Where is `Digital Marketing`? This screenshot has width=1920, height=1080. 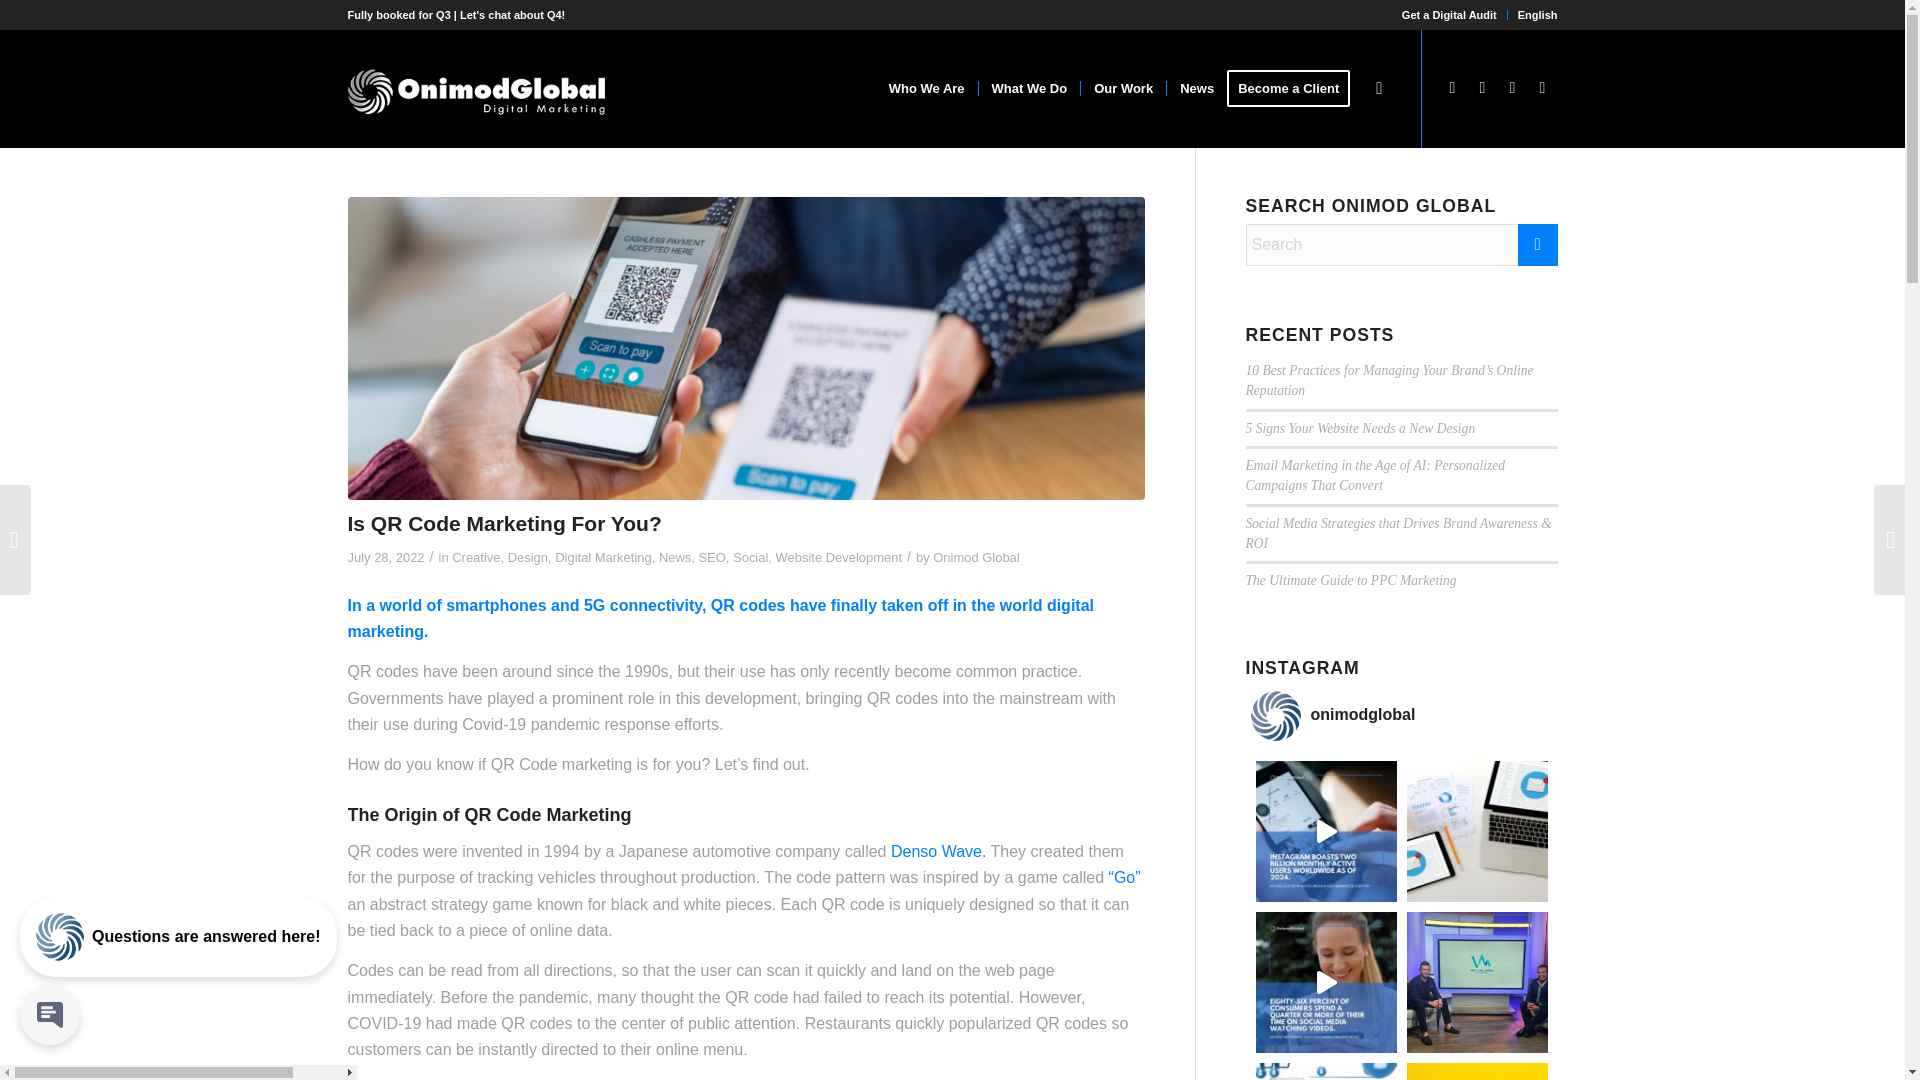
Digital Marketing is located at coordinates (602, 556).